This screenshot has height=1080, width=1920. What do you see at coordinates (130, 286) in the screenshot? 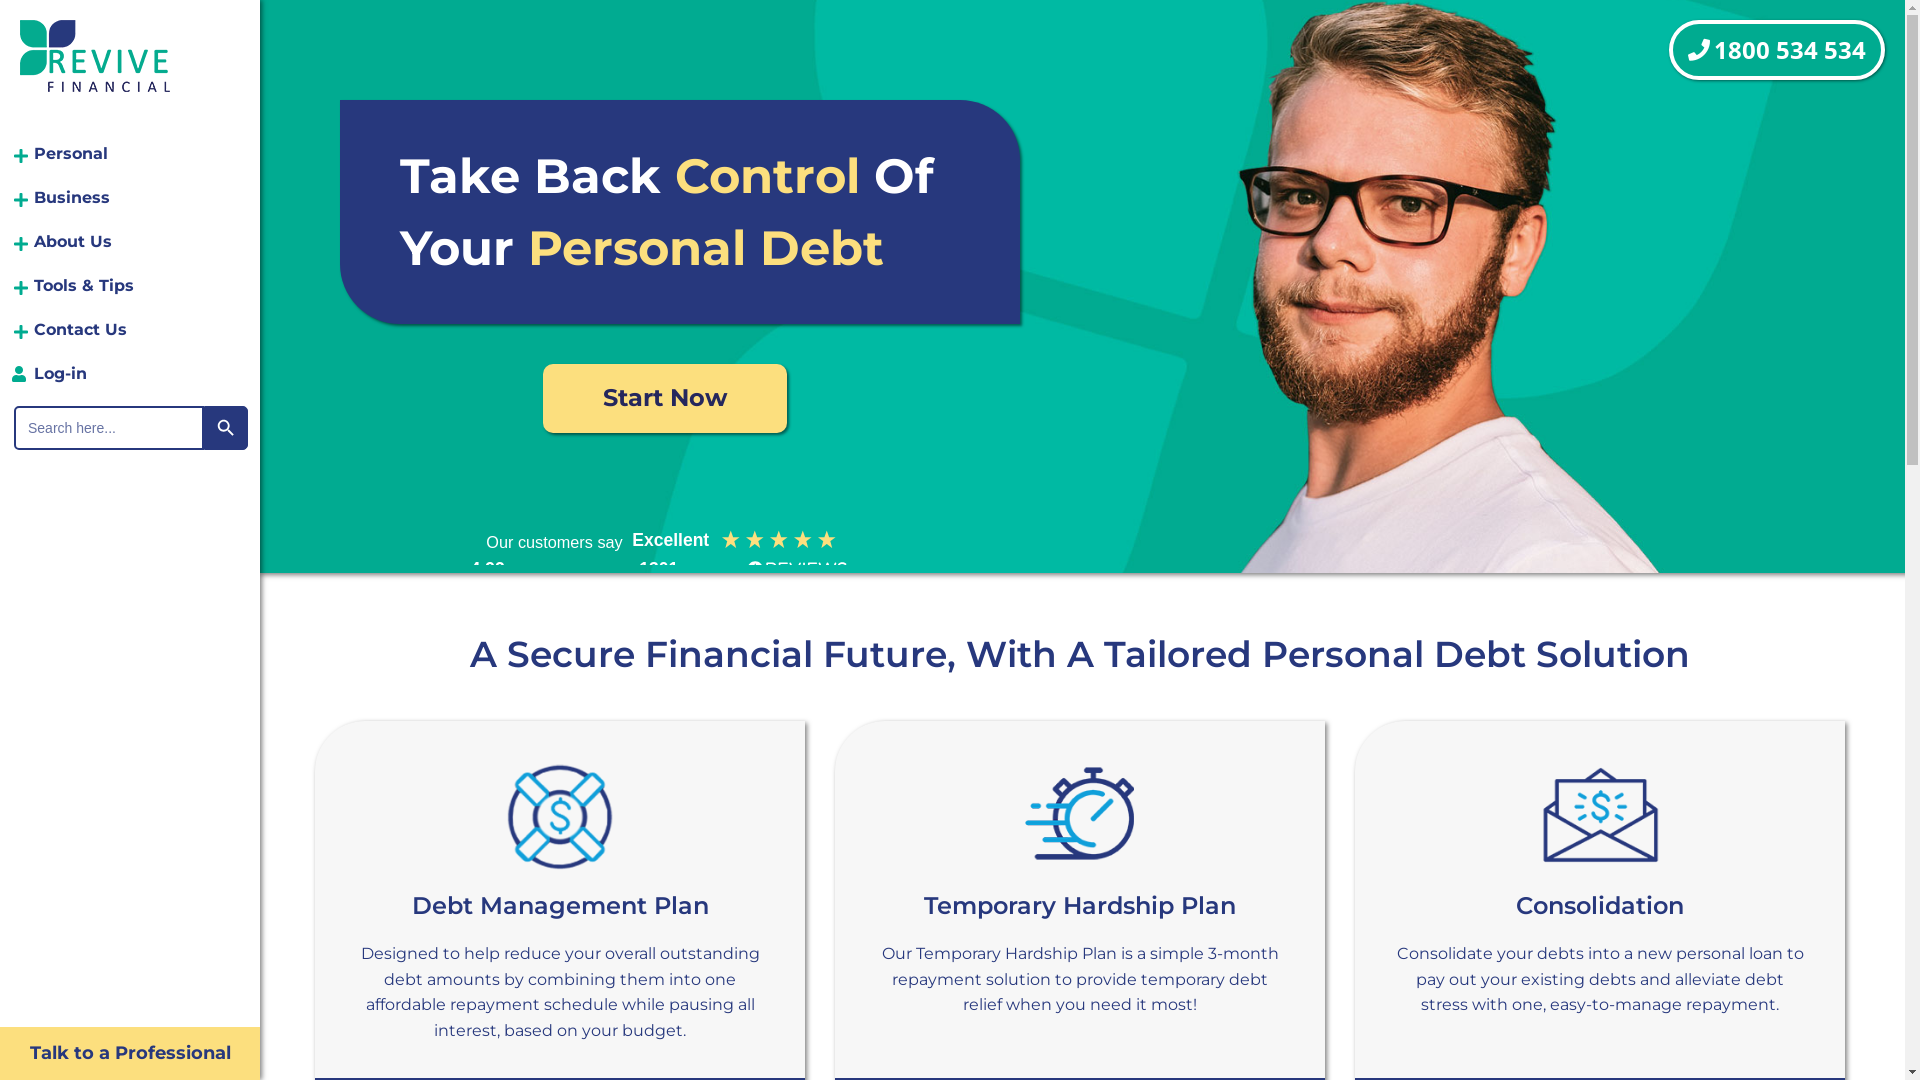
I see `Tools & Tips` at bounding box center [130, 286].